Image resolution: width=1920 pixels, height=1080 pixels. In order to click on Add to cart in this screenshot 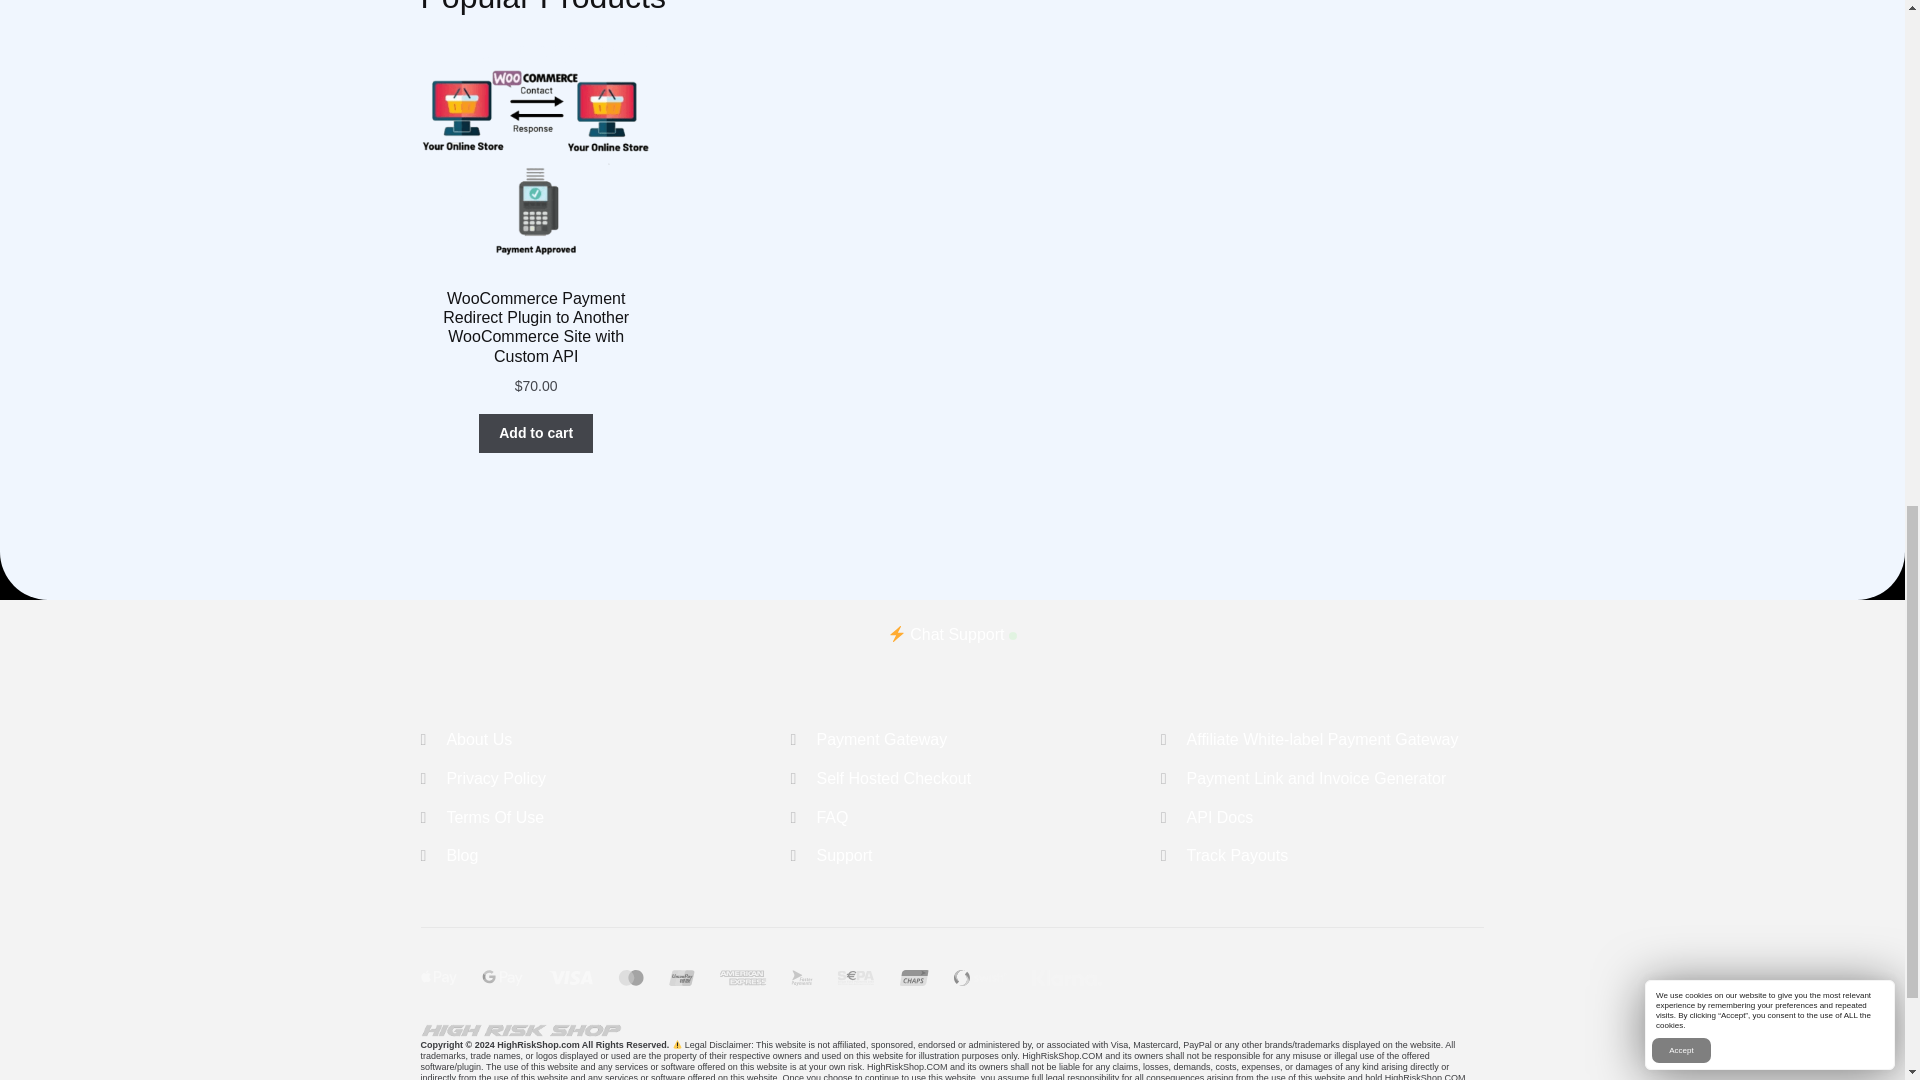, I will do `click(536, 433)`.